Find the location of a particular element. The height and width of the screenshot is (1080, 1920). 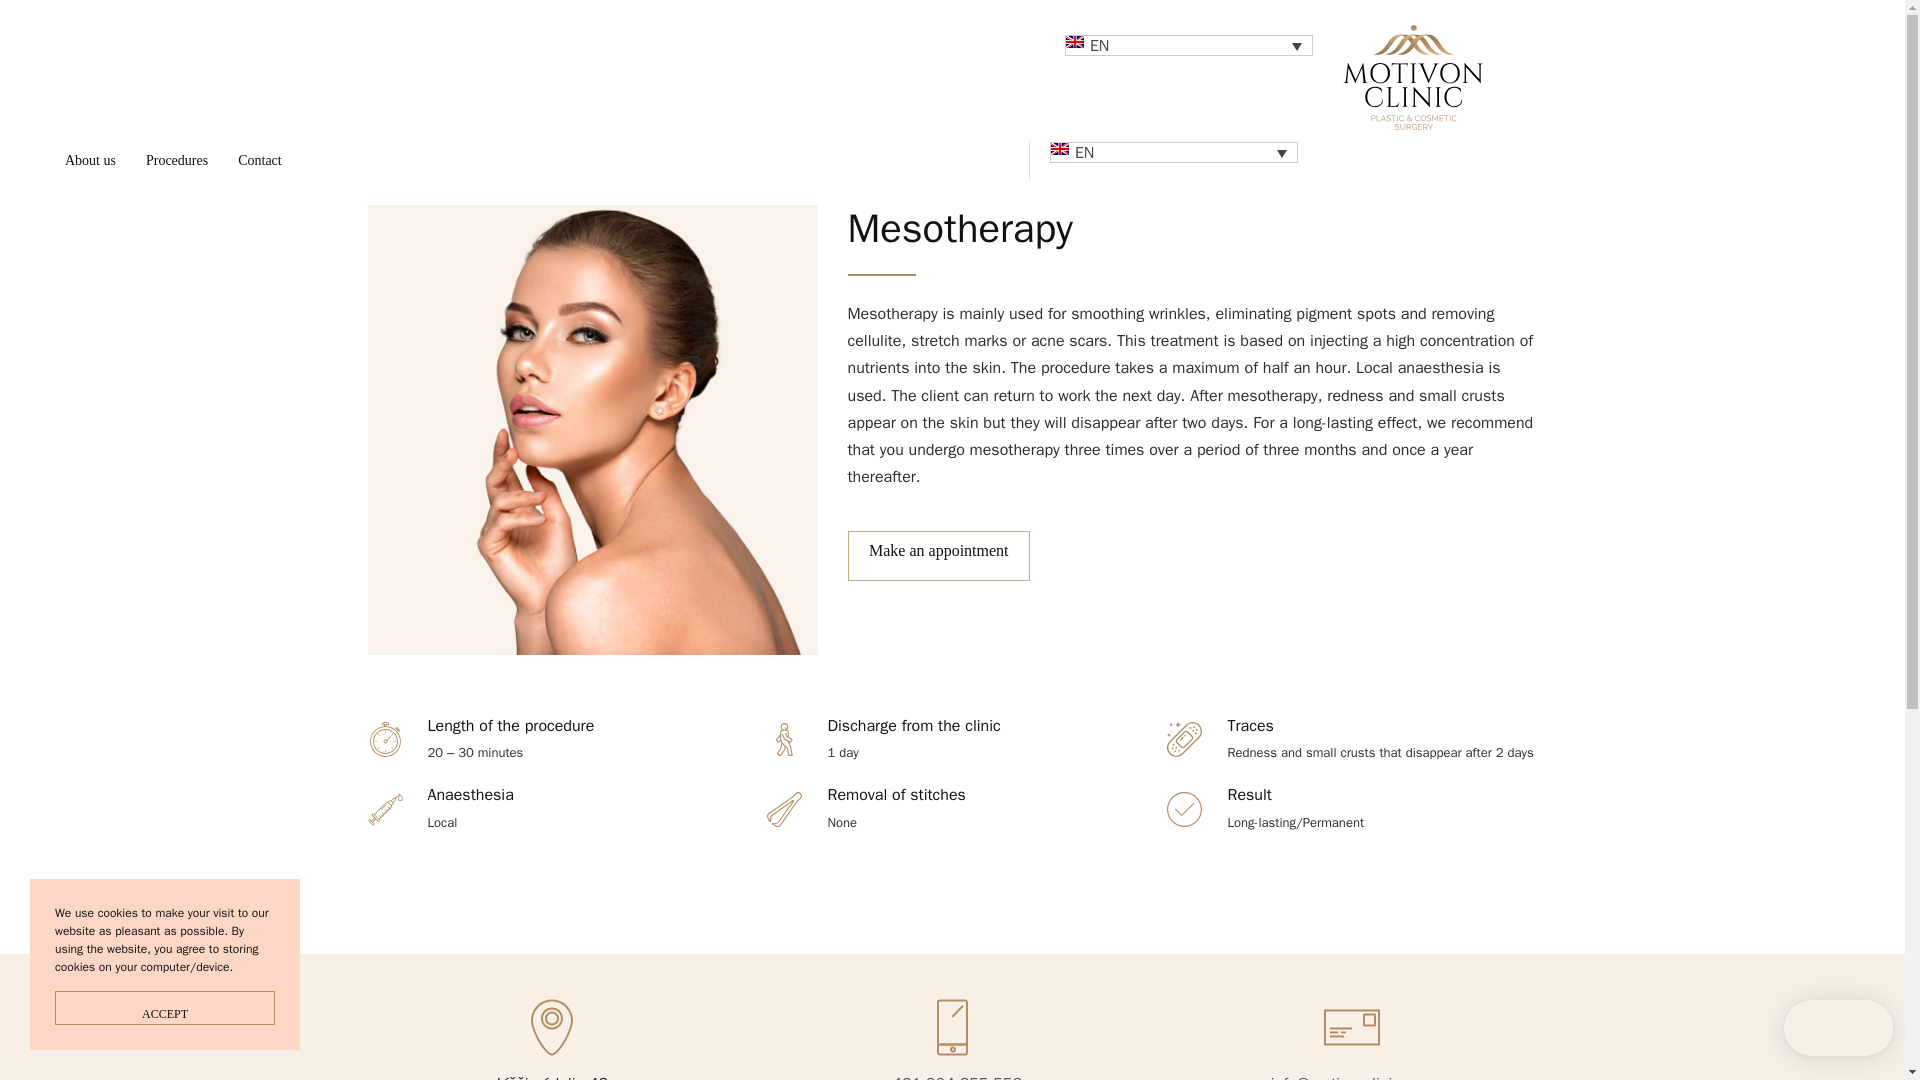

Make an appointment is located at coordinates (938, 556).